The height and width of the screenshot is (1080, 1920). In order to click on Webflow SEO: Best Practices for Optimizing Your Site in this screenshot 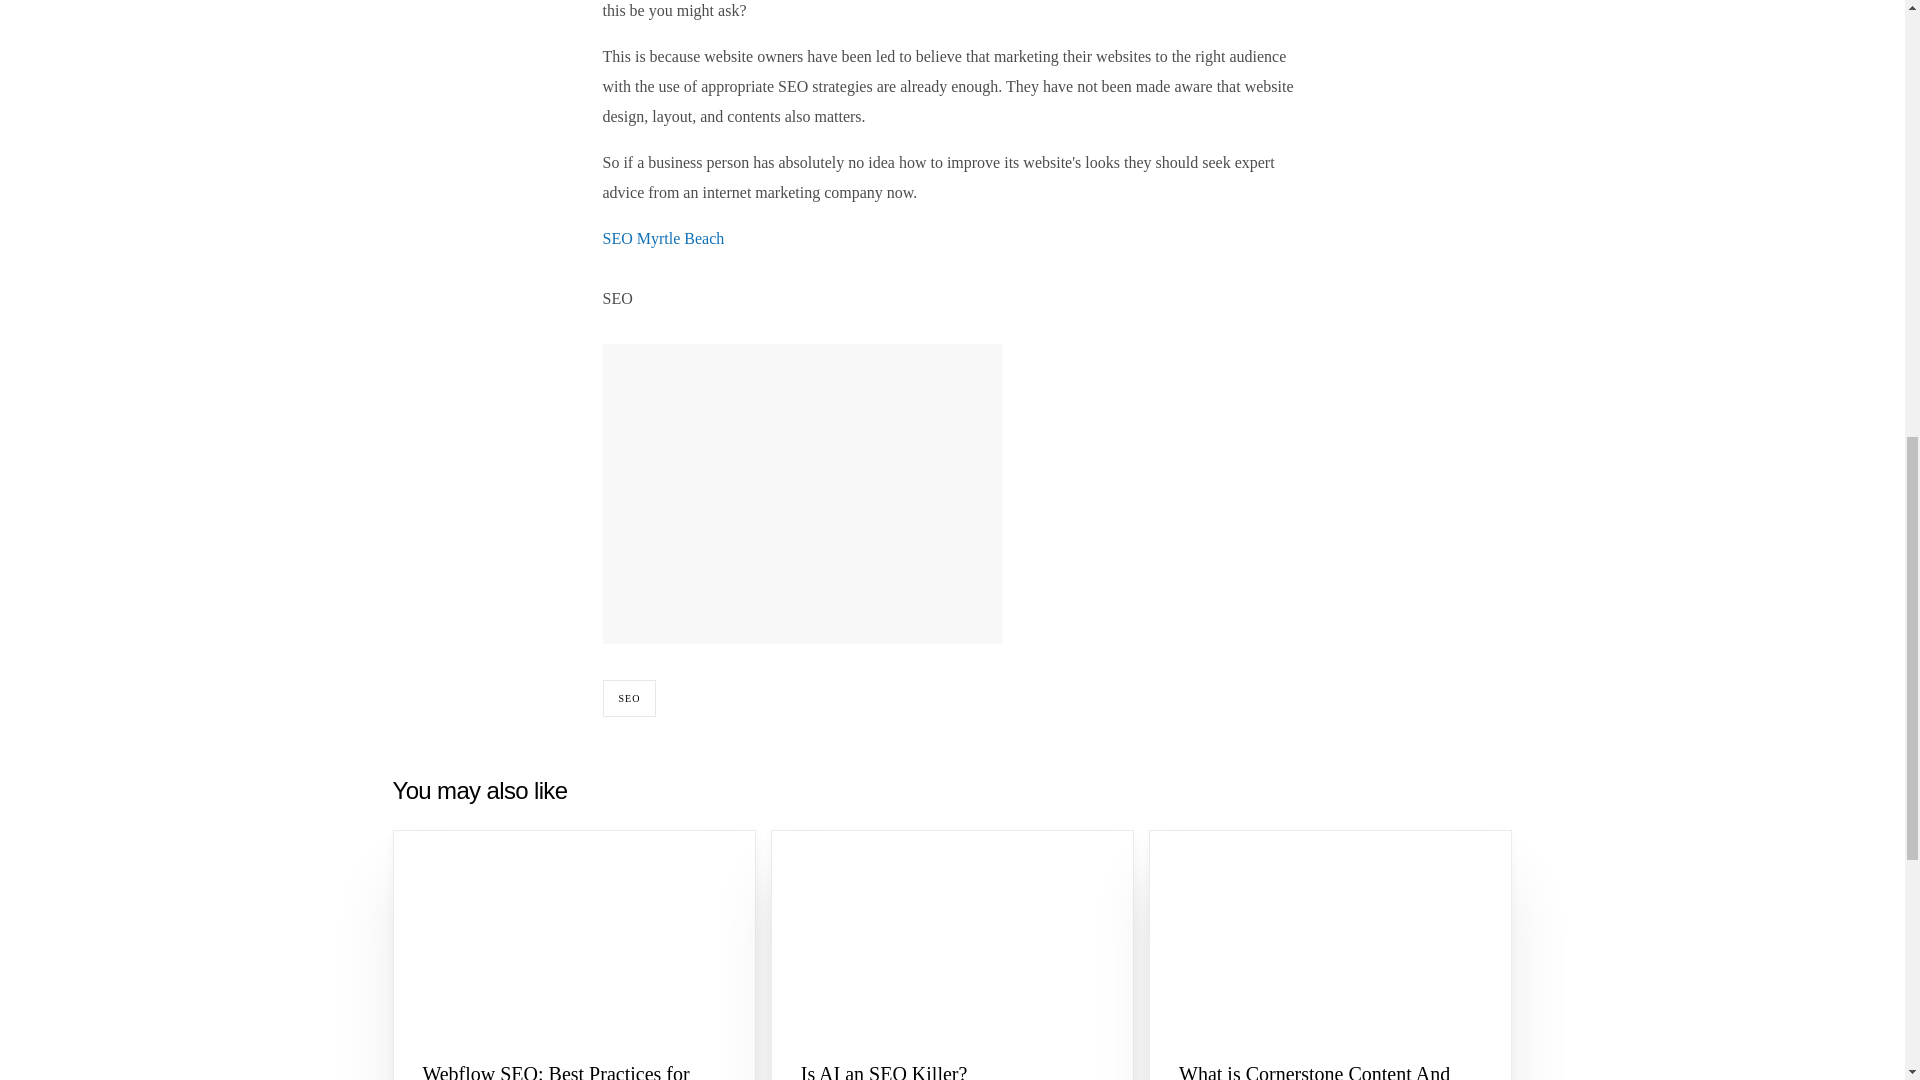, I will do `click(574, 1070)`.